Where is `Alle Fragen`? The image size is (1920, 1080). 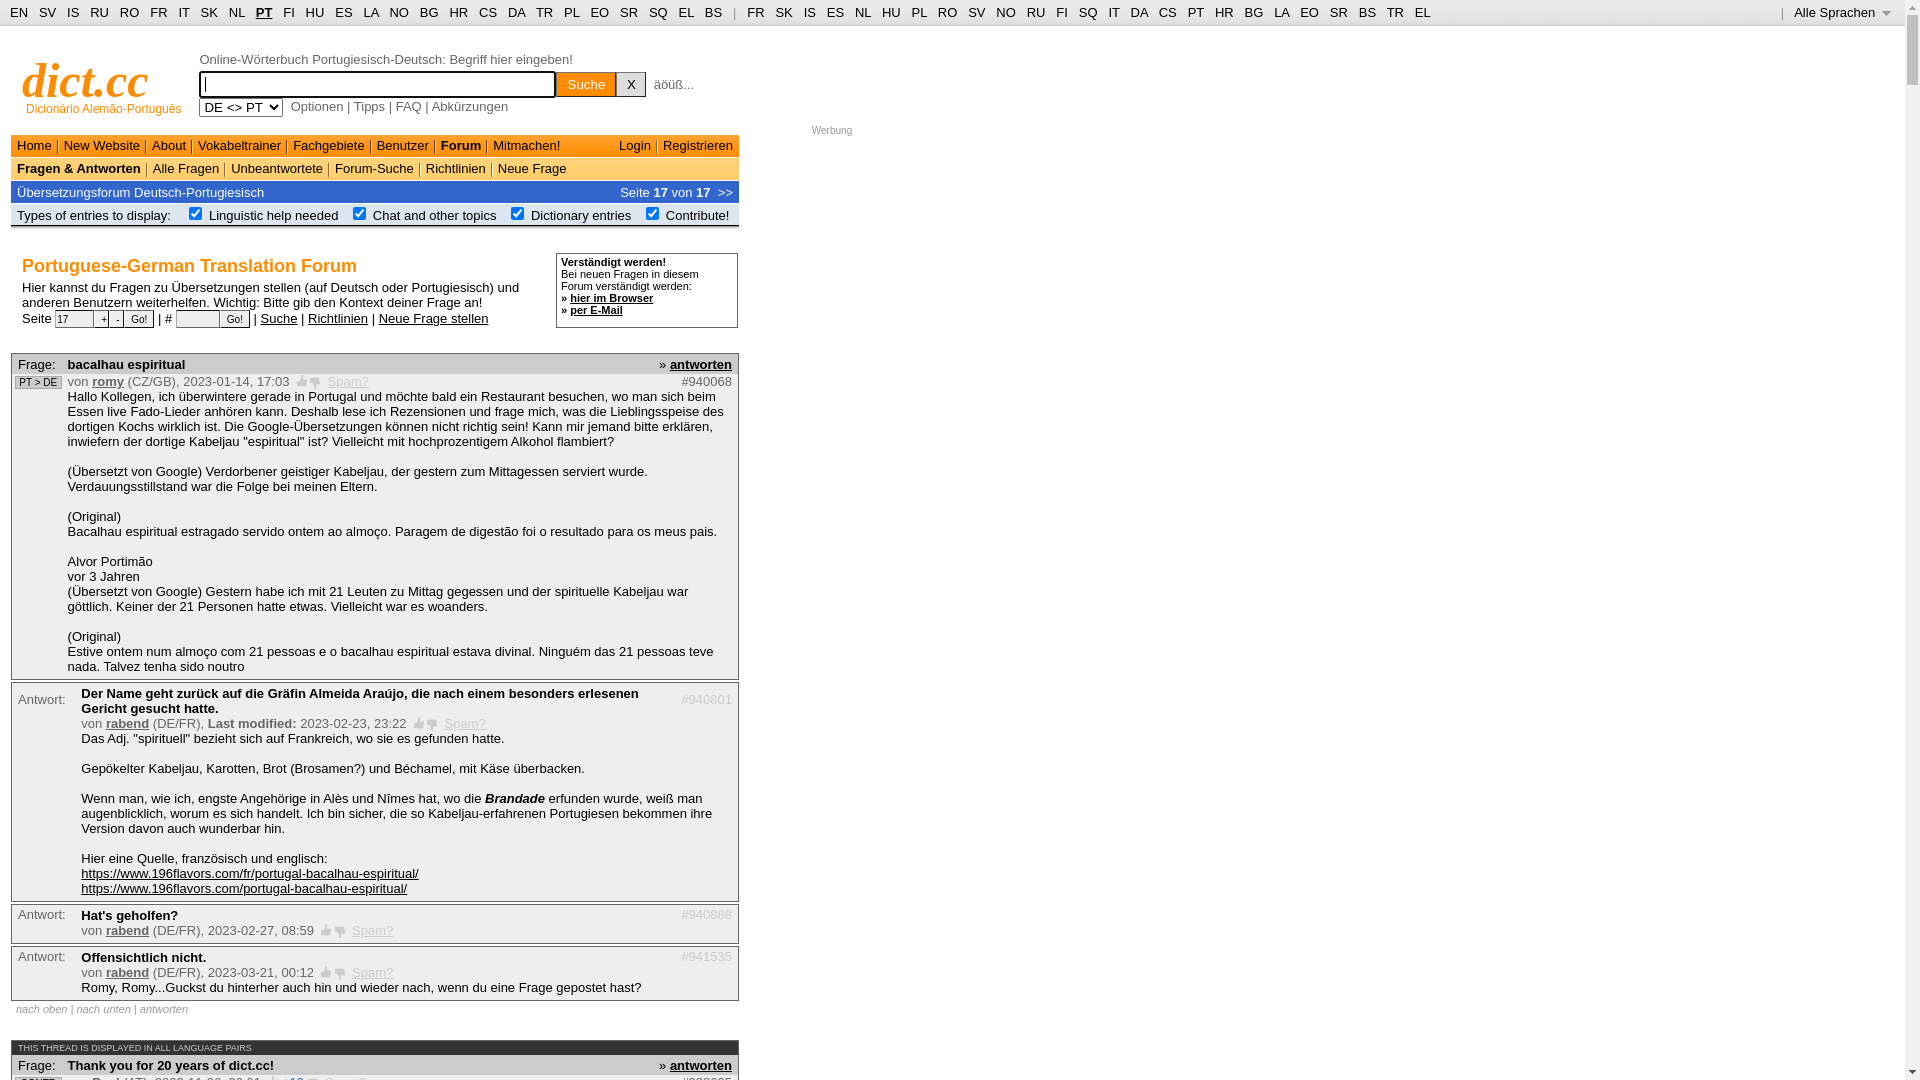
Alle Fragen is located at coordinates (186, 168).